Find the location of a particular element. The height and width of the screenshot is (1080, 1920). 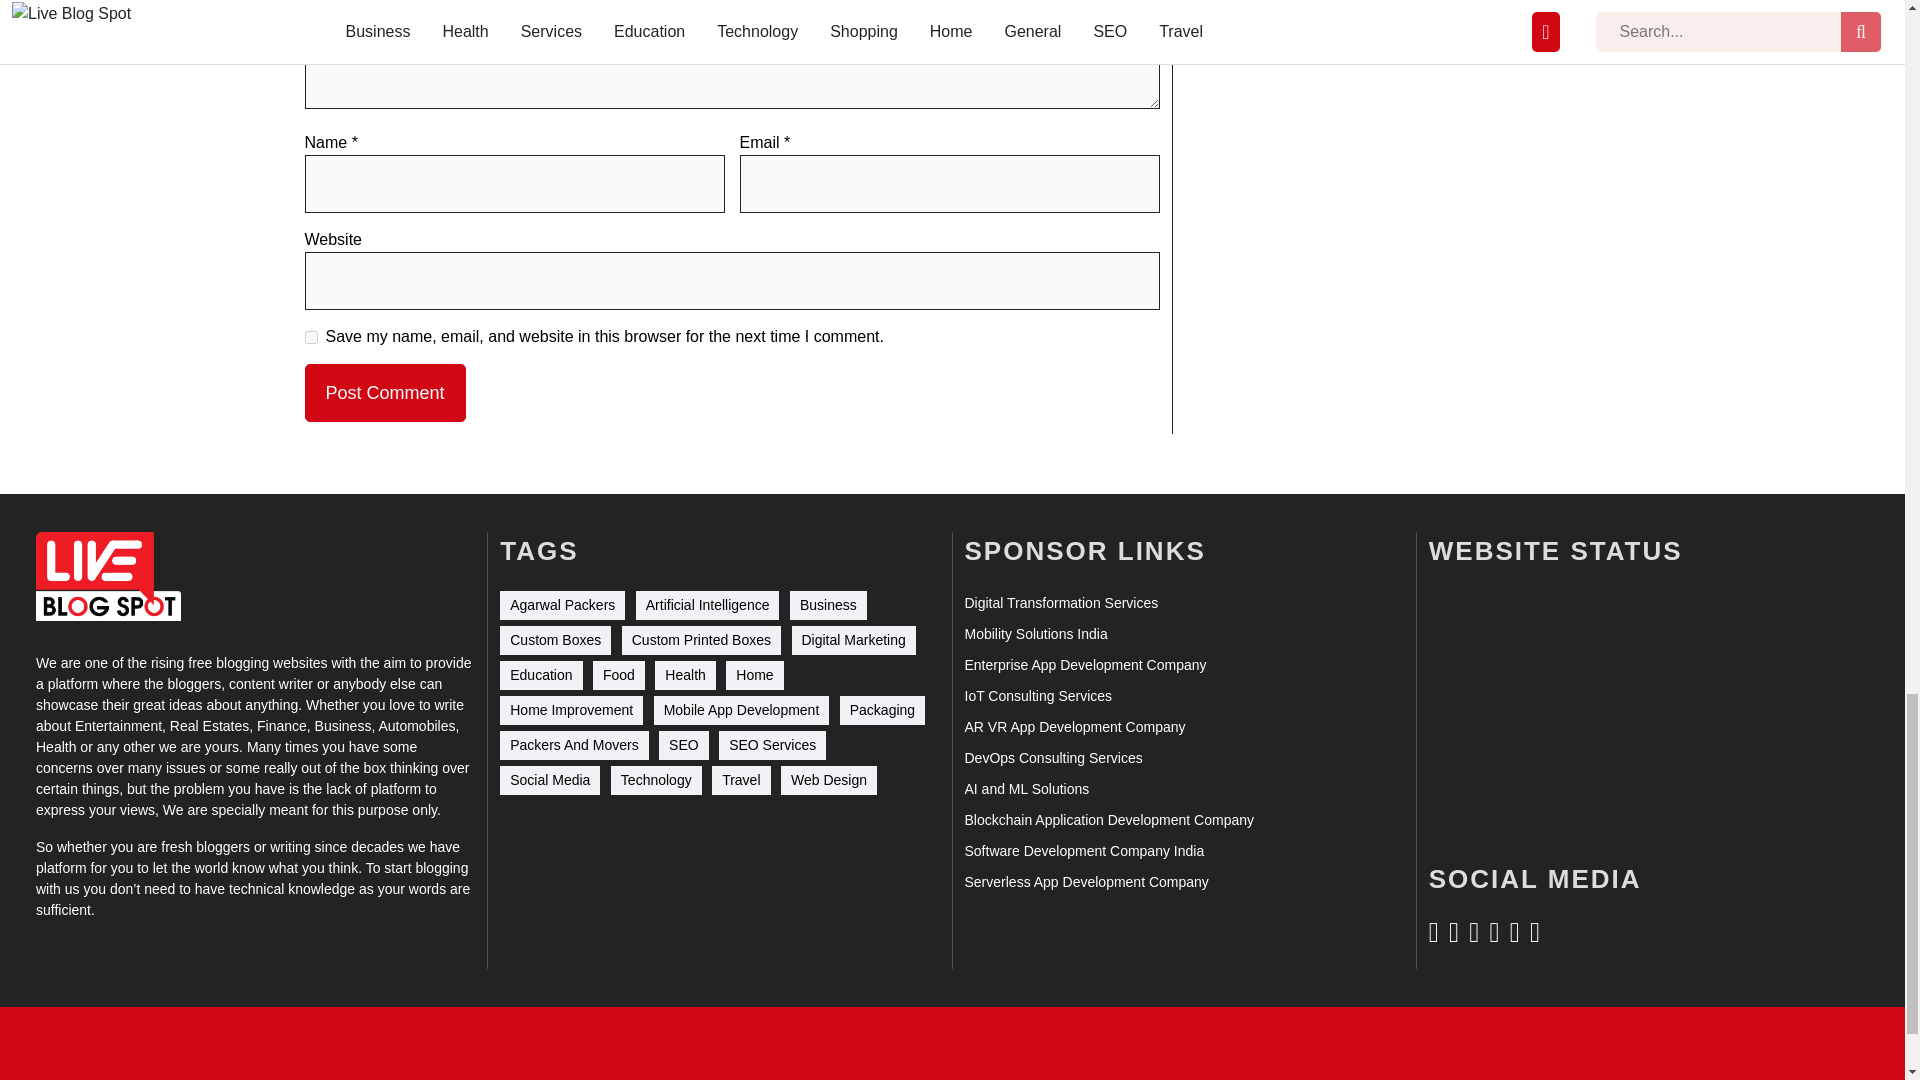

DevOps Consulting Services is located at coordinates (1052, 758).